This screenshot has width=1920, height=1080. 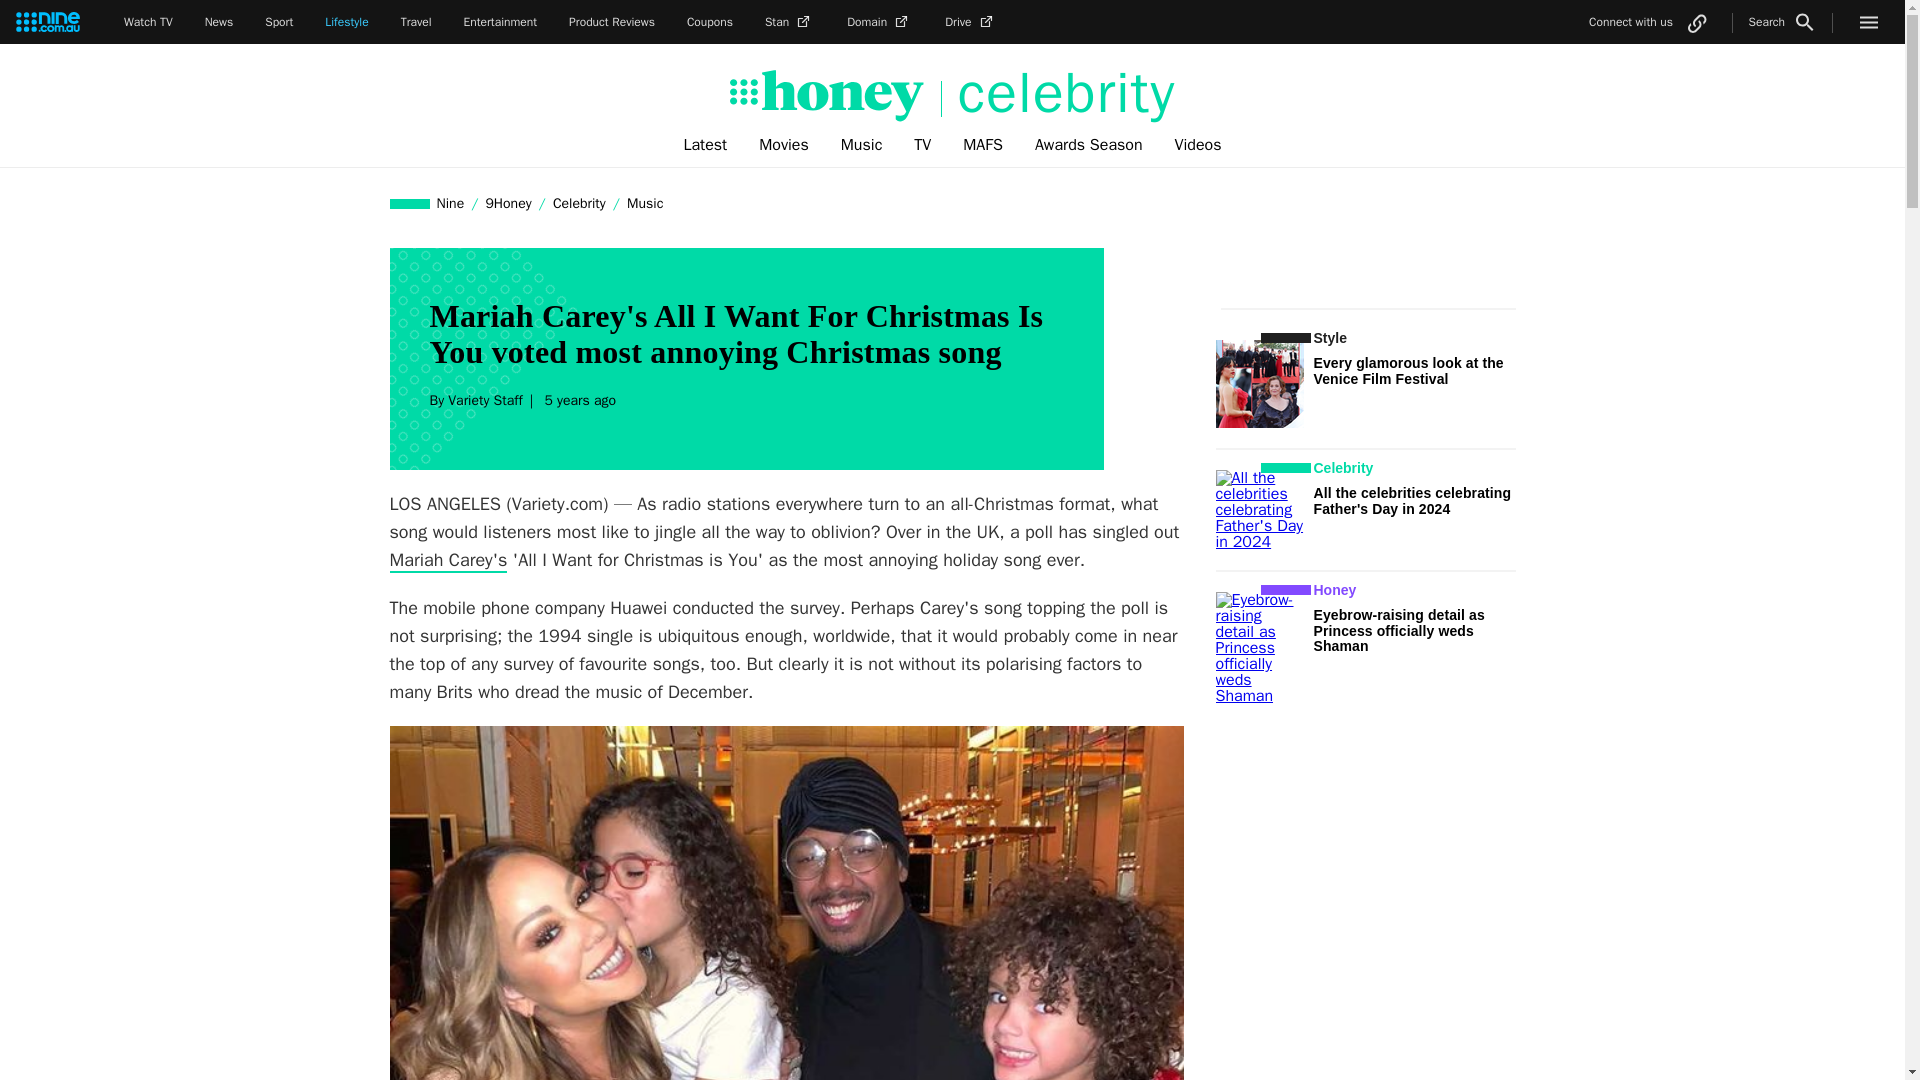 What do you see at coordinates (970, 22) in the screenshot?
I see `Drive` at bounding box center [970, 22].